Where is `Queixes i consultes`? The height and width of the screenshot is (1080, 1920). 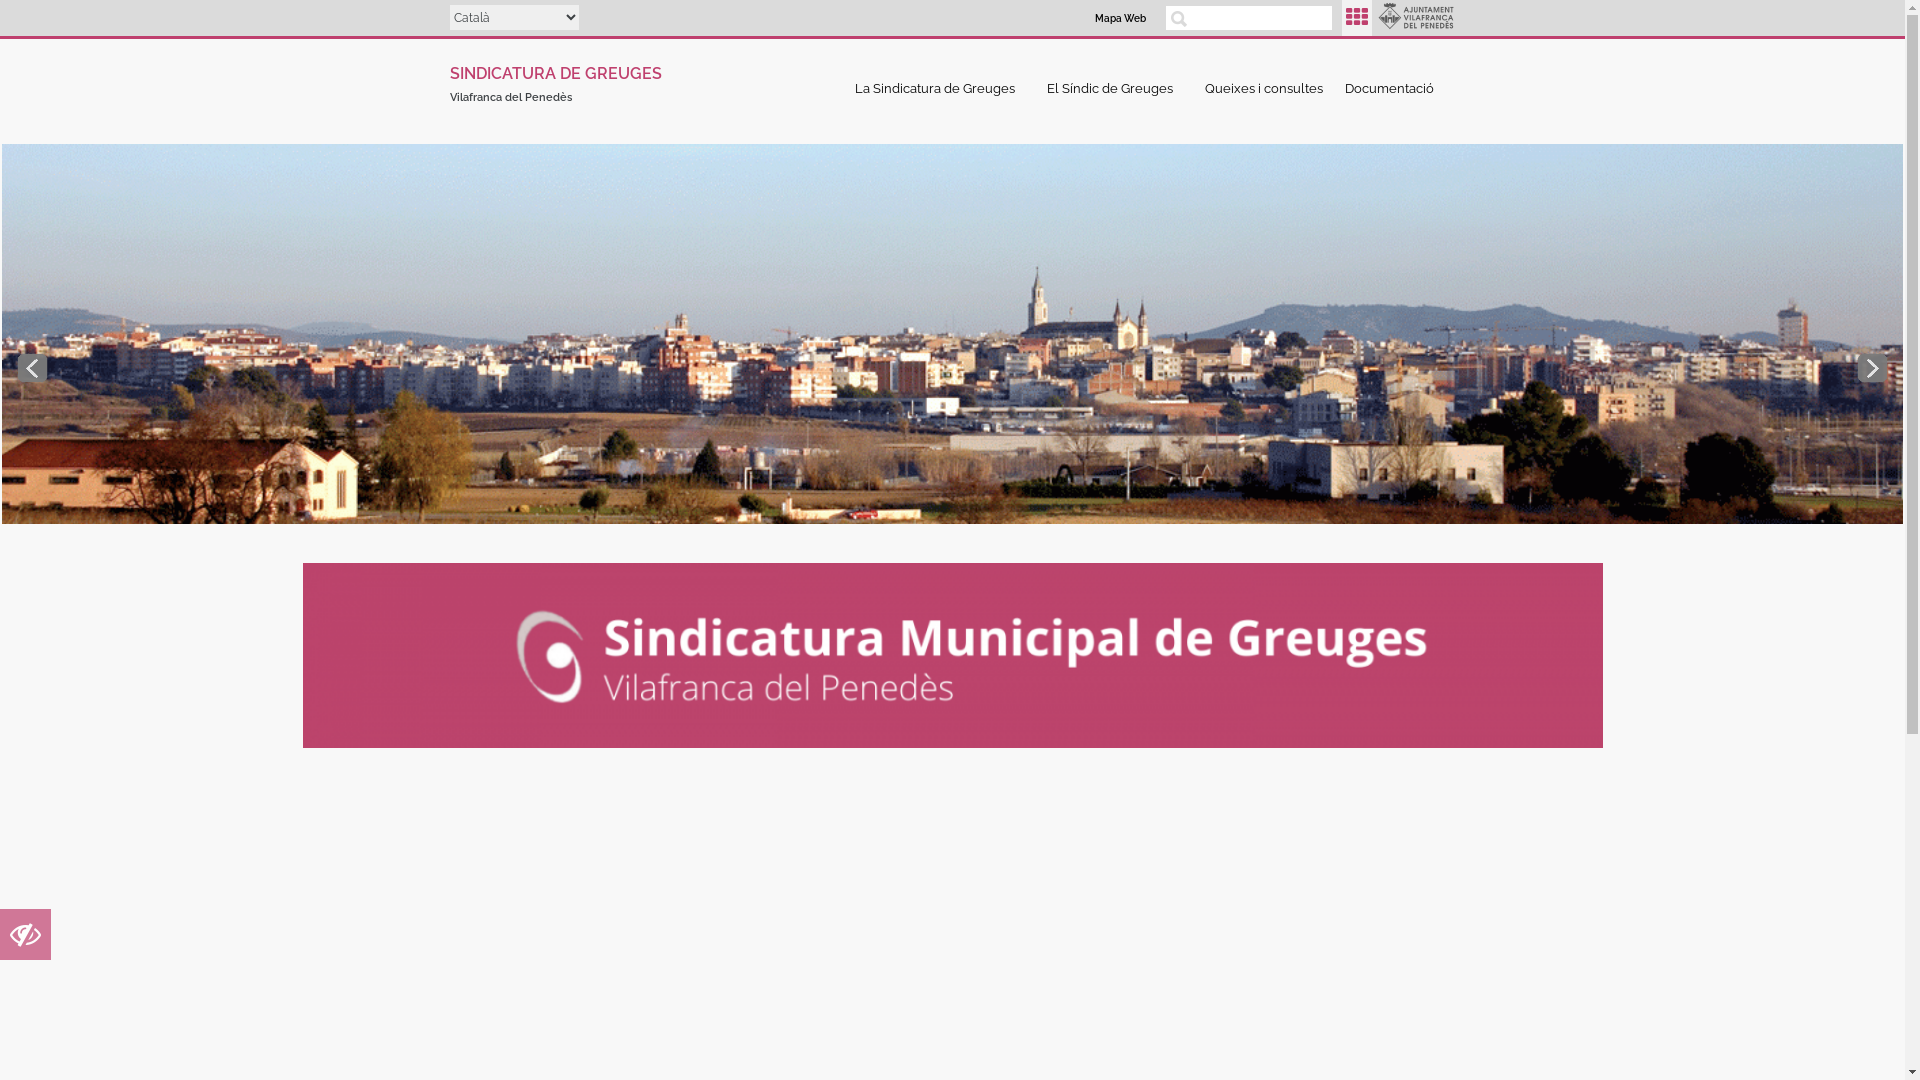 Queixes i consultes is located at coordinates (1264, 88).